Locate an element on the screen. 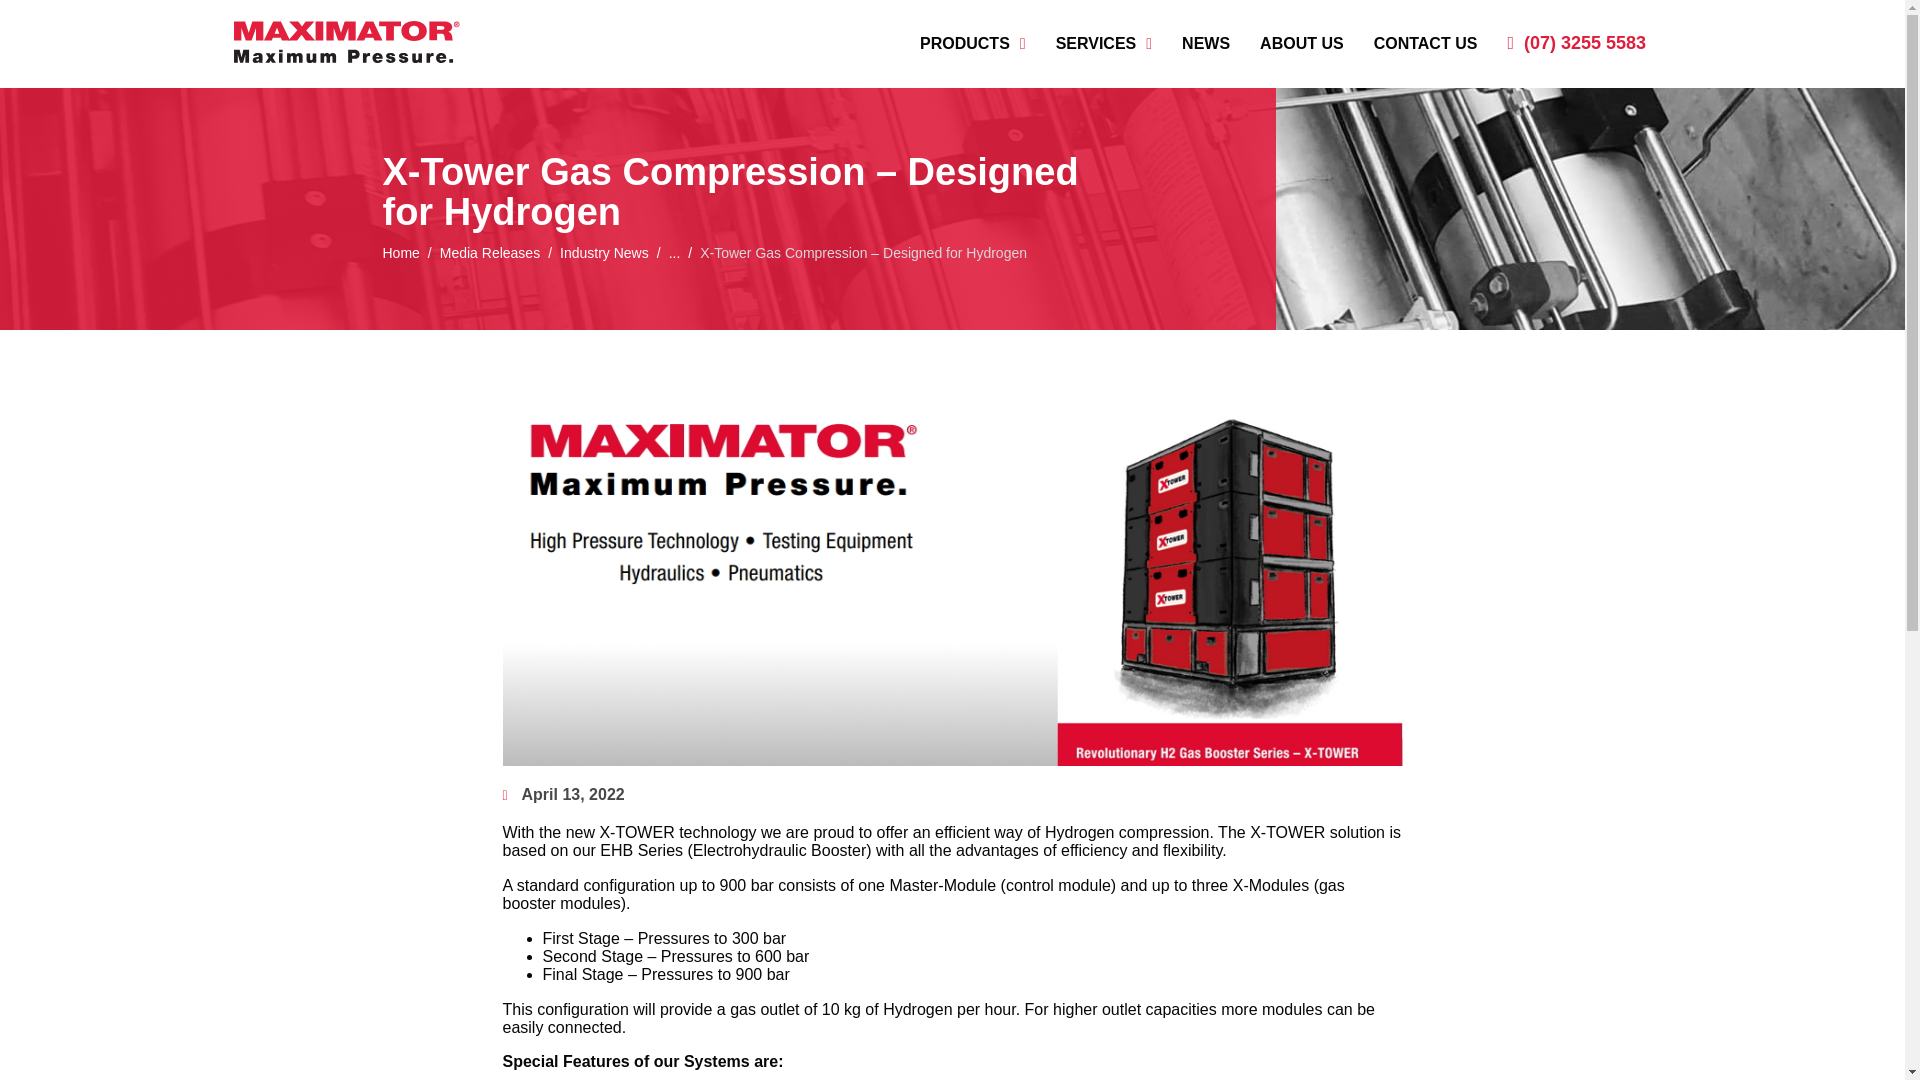 Image resolution: width=1920 pixels, height=1080 pixels. NEWS is located at coordinates (1206, 43).